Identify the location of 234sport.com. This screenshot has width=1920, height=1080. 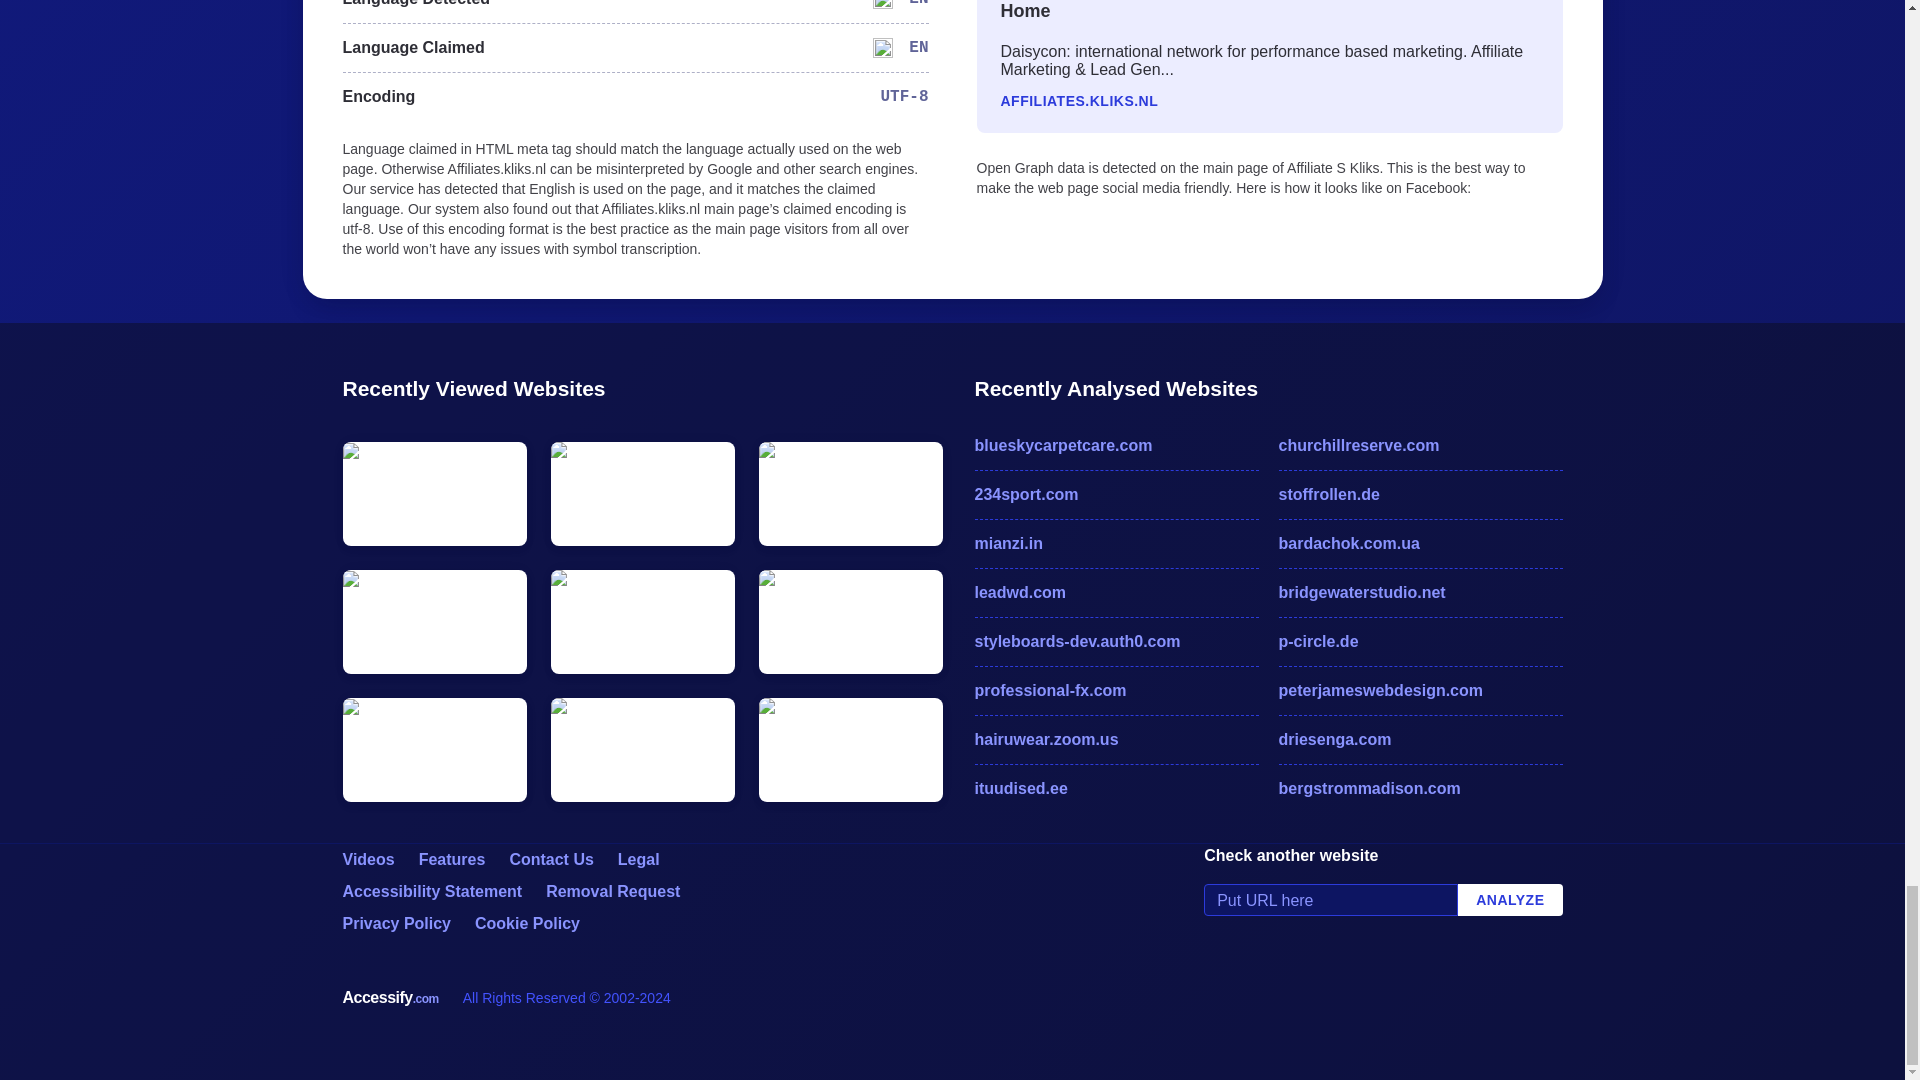
(1115, 494).